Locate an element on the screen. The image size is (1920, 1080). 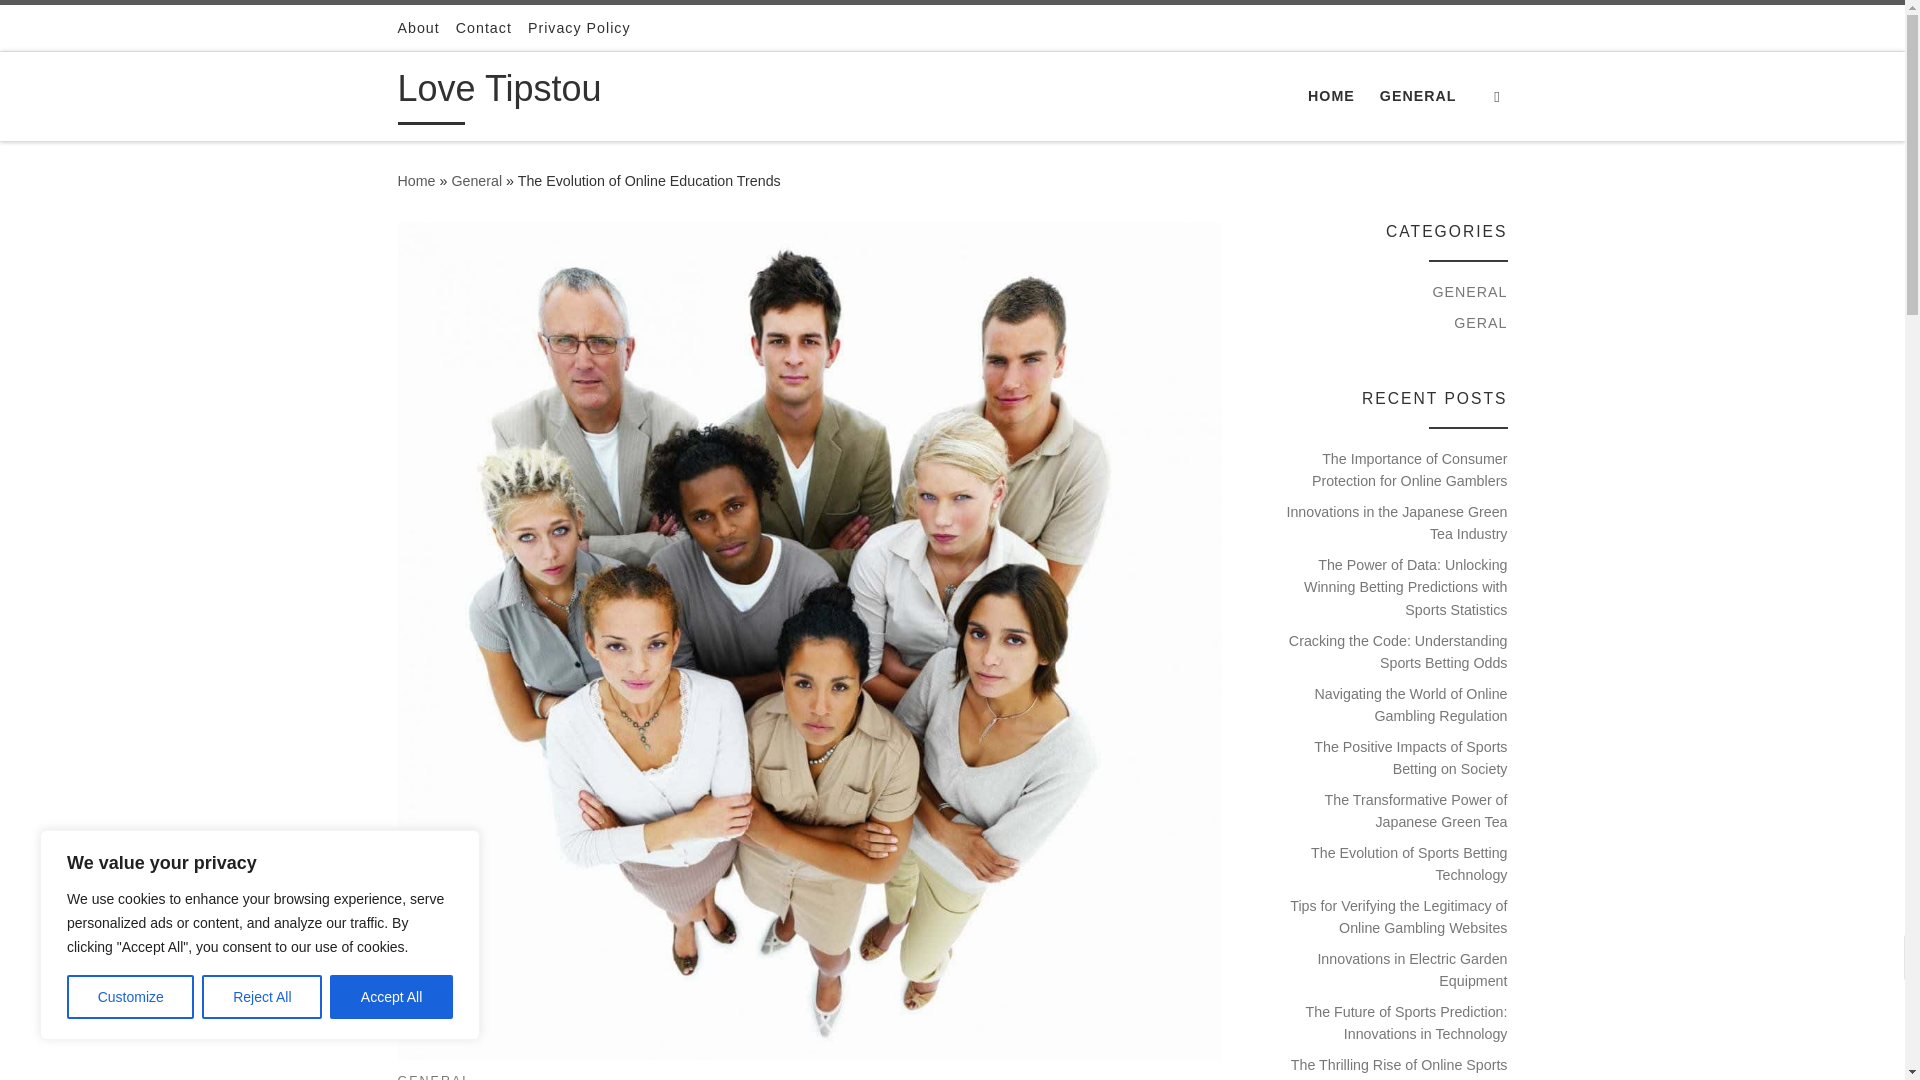
Customize is located at coordinates (130, 997).